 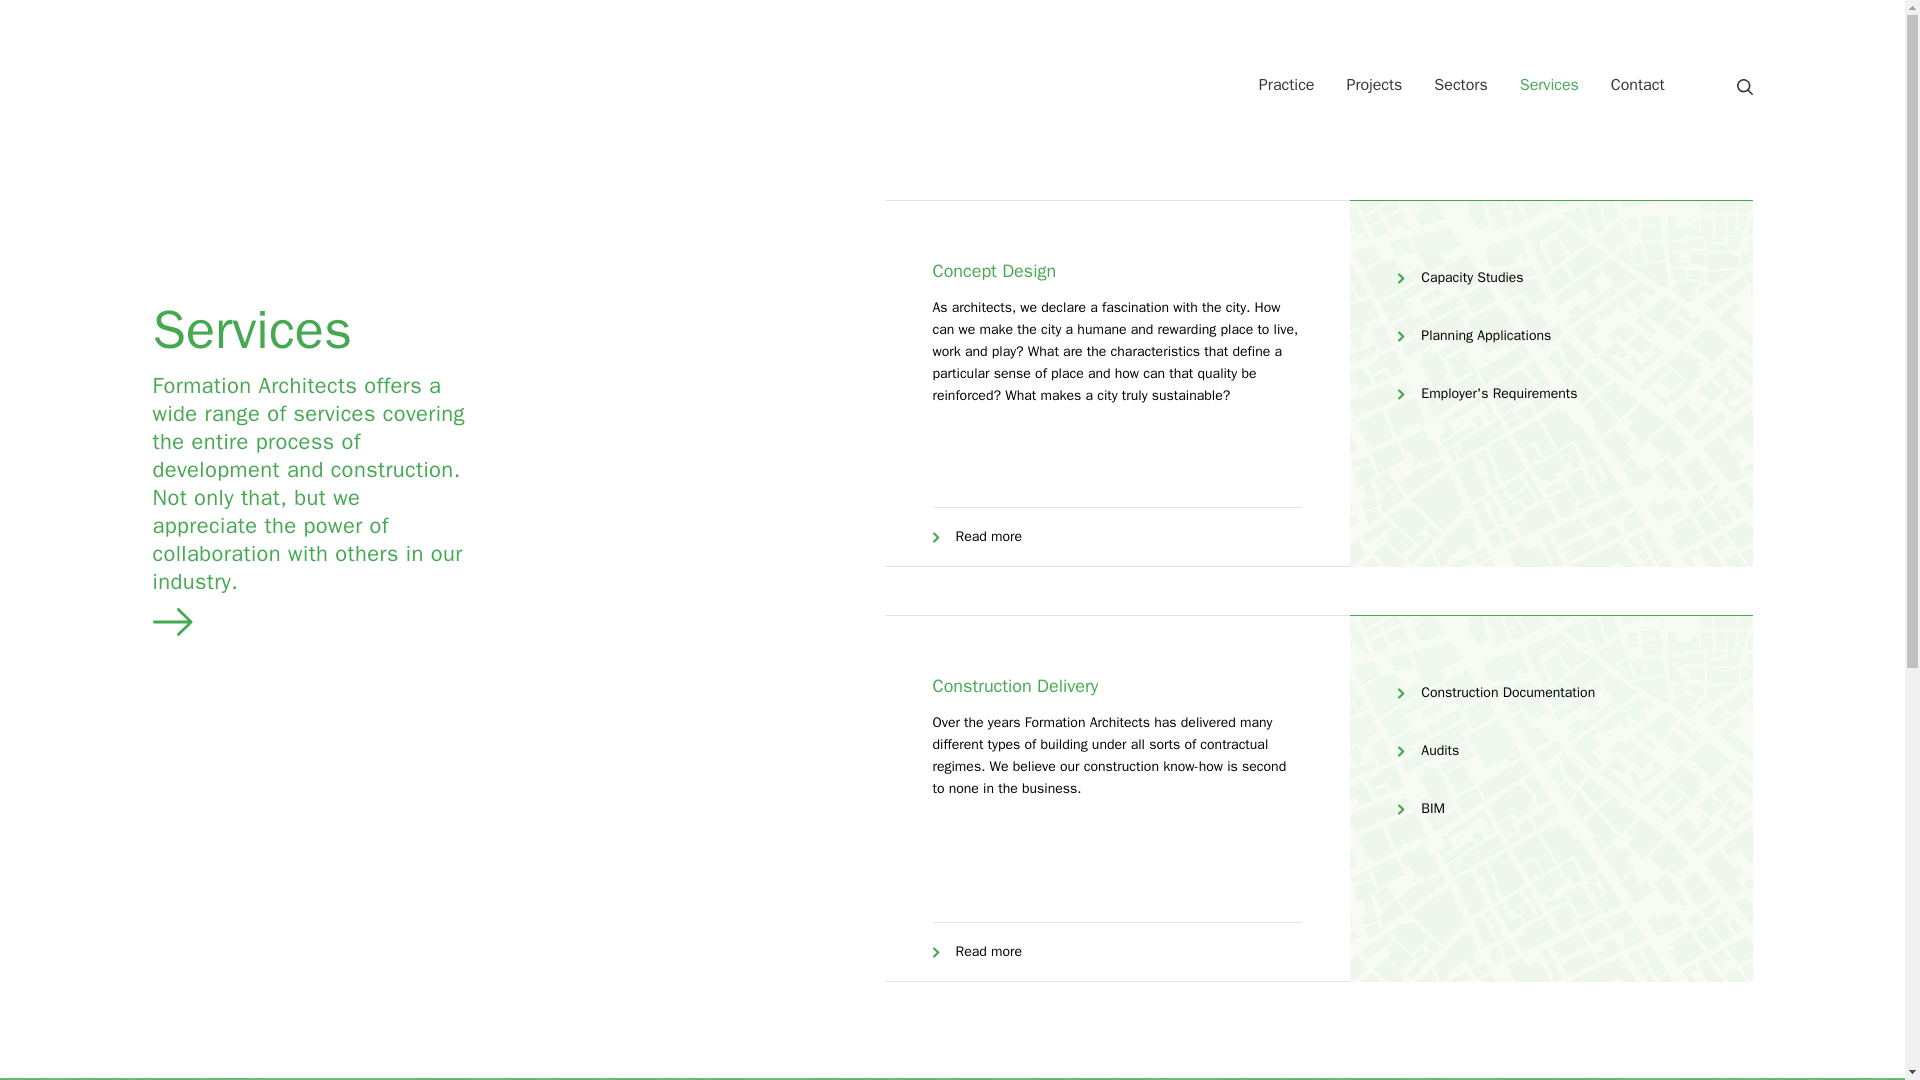 What do you see at coordinates (1638, 84) in the screenshot?
I see `Contact` at bounding box center [1638, 84].